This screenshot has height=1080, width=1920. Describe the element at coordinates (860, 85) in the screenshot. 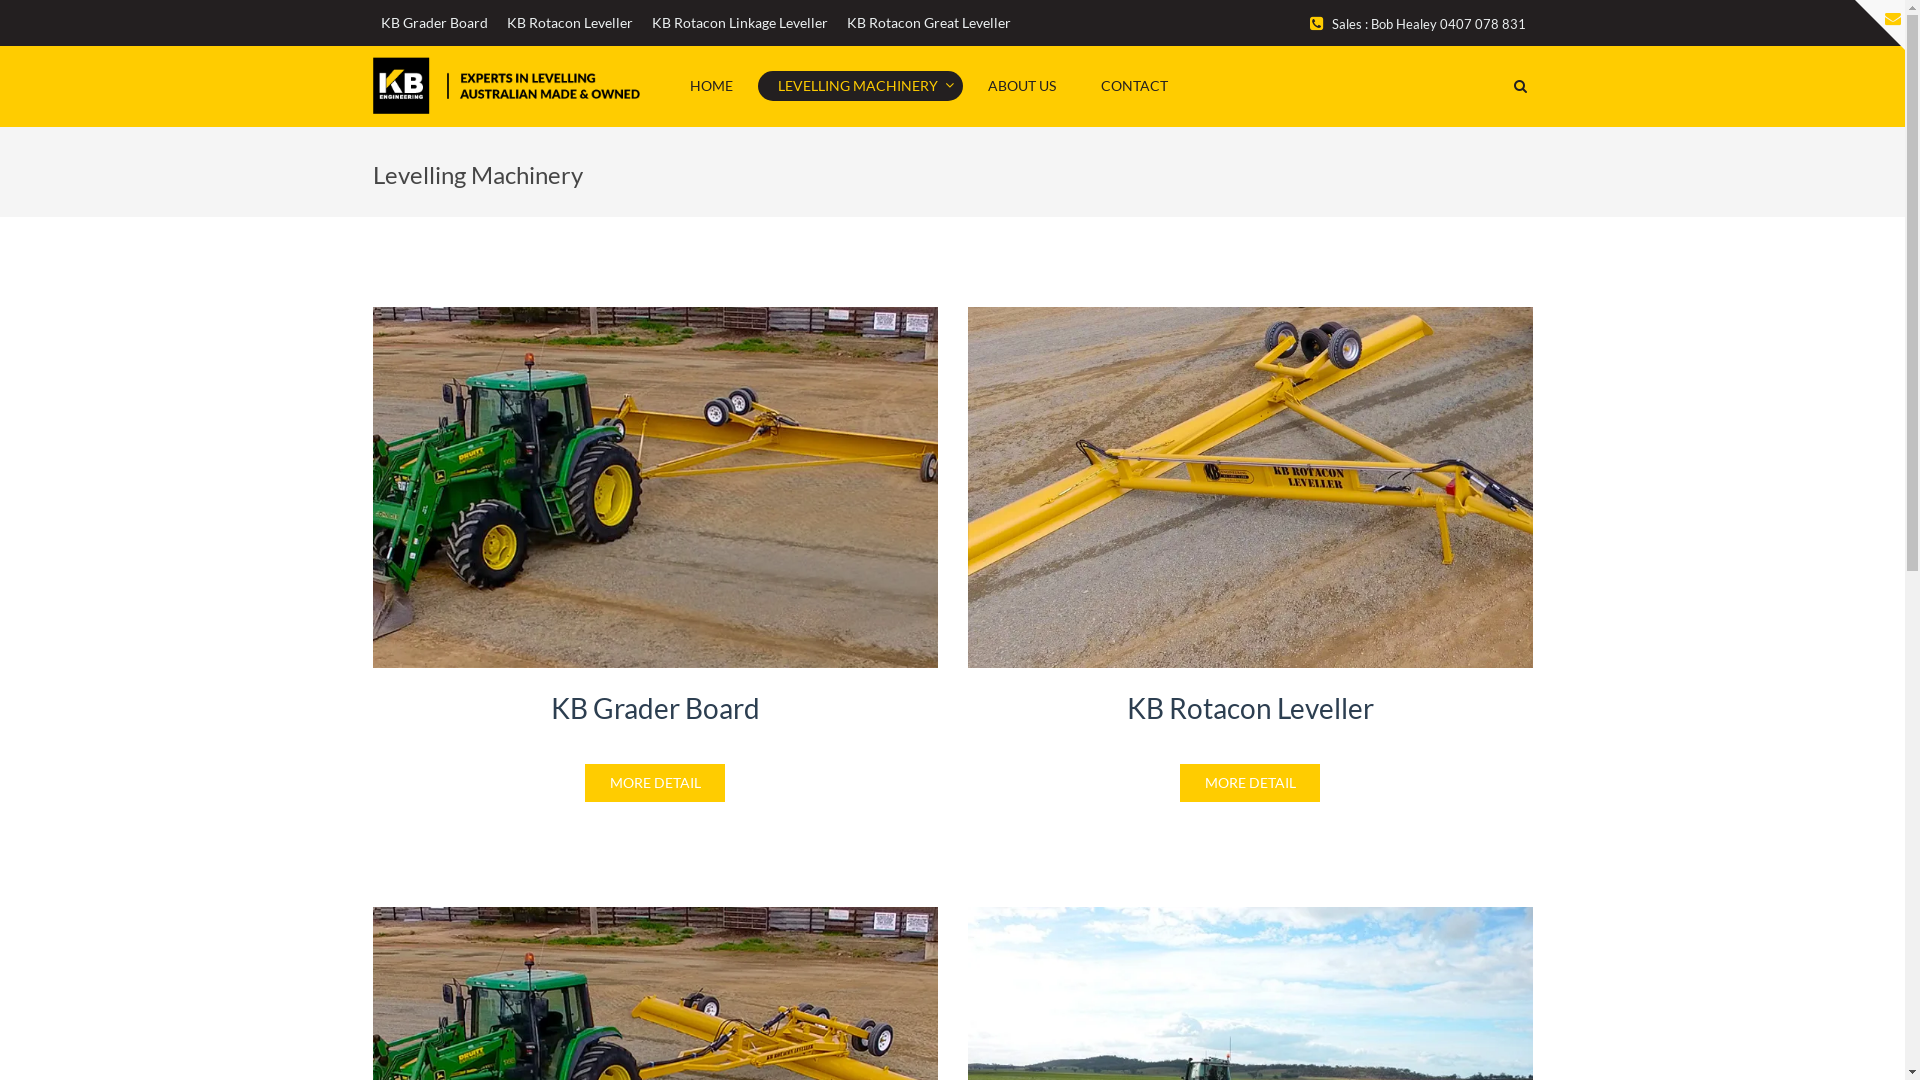

I see `LEVELLING MACHINERY` at that location.